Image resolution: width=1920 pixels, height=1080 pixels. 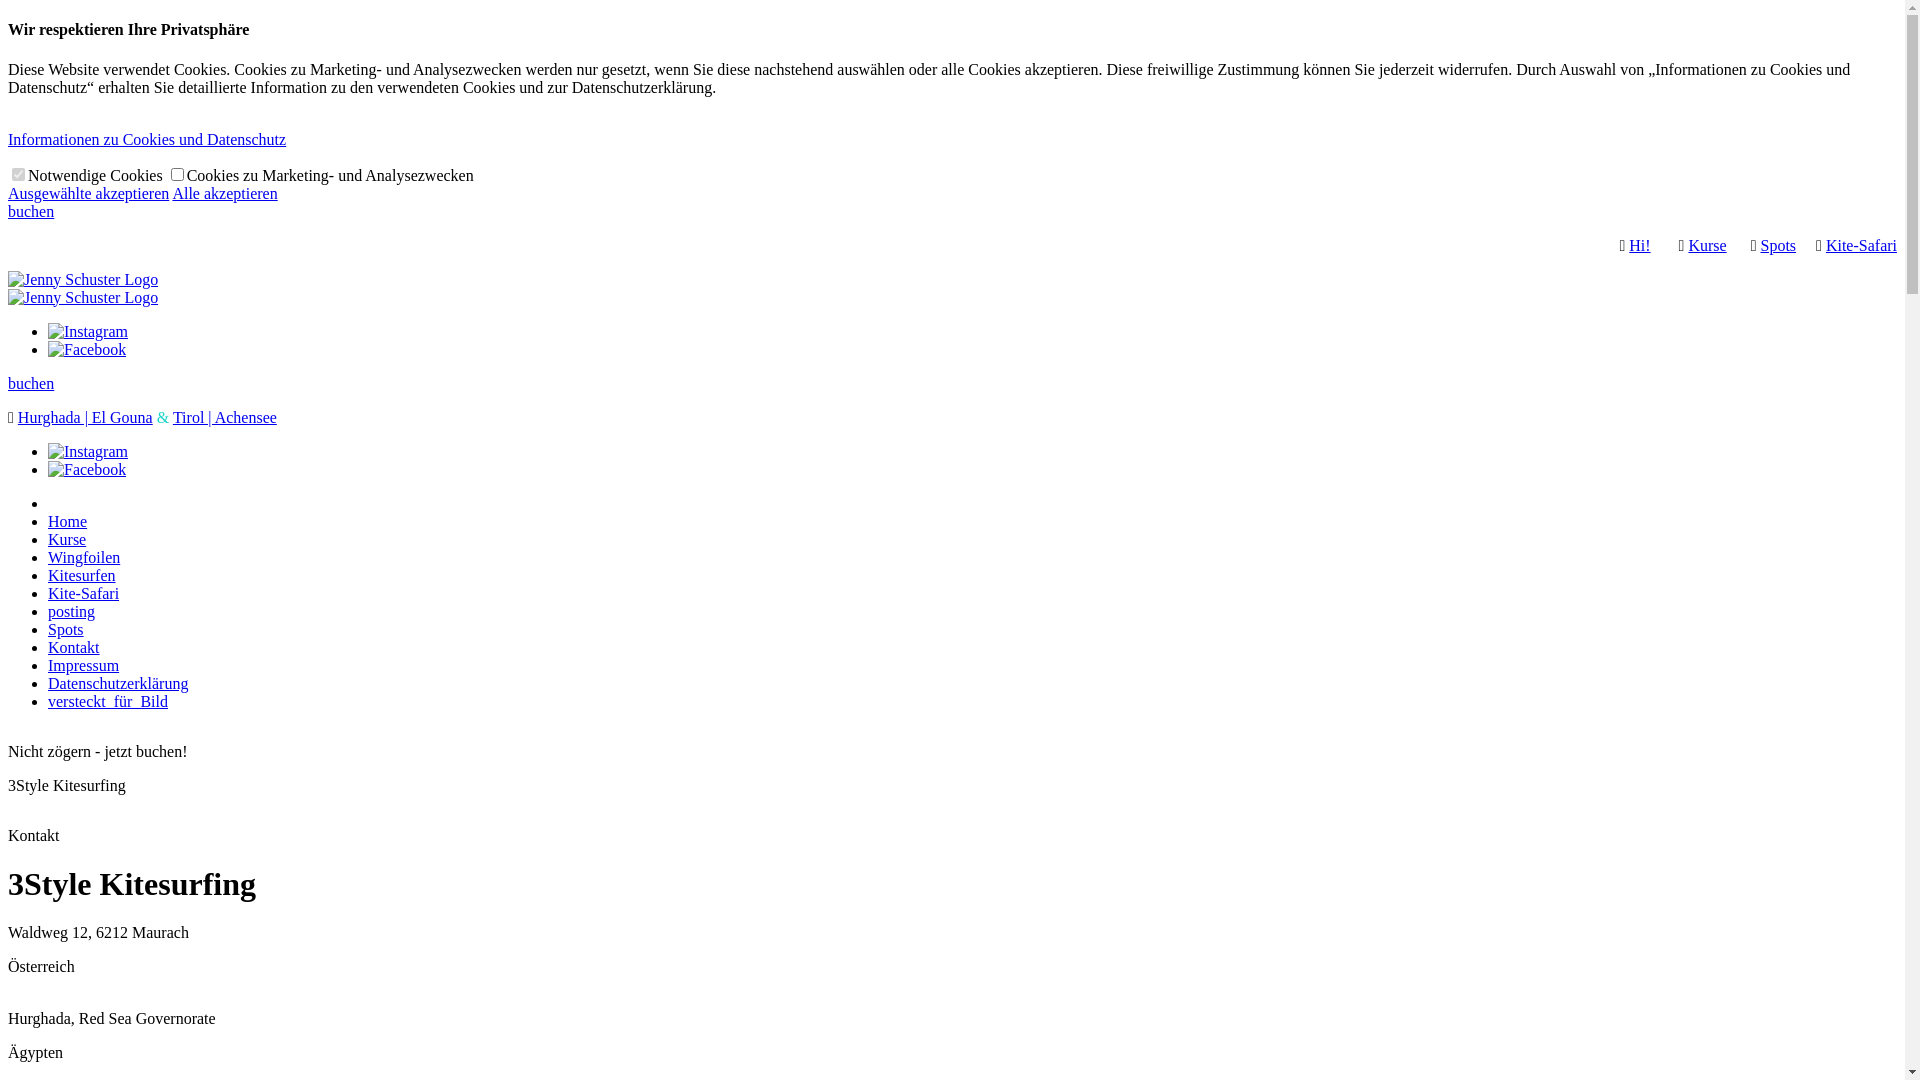 What do you see at coordinates (1707, 246) in the screenshot?
I see `Kurse` at bounding box center [1707, 246].